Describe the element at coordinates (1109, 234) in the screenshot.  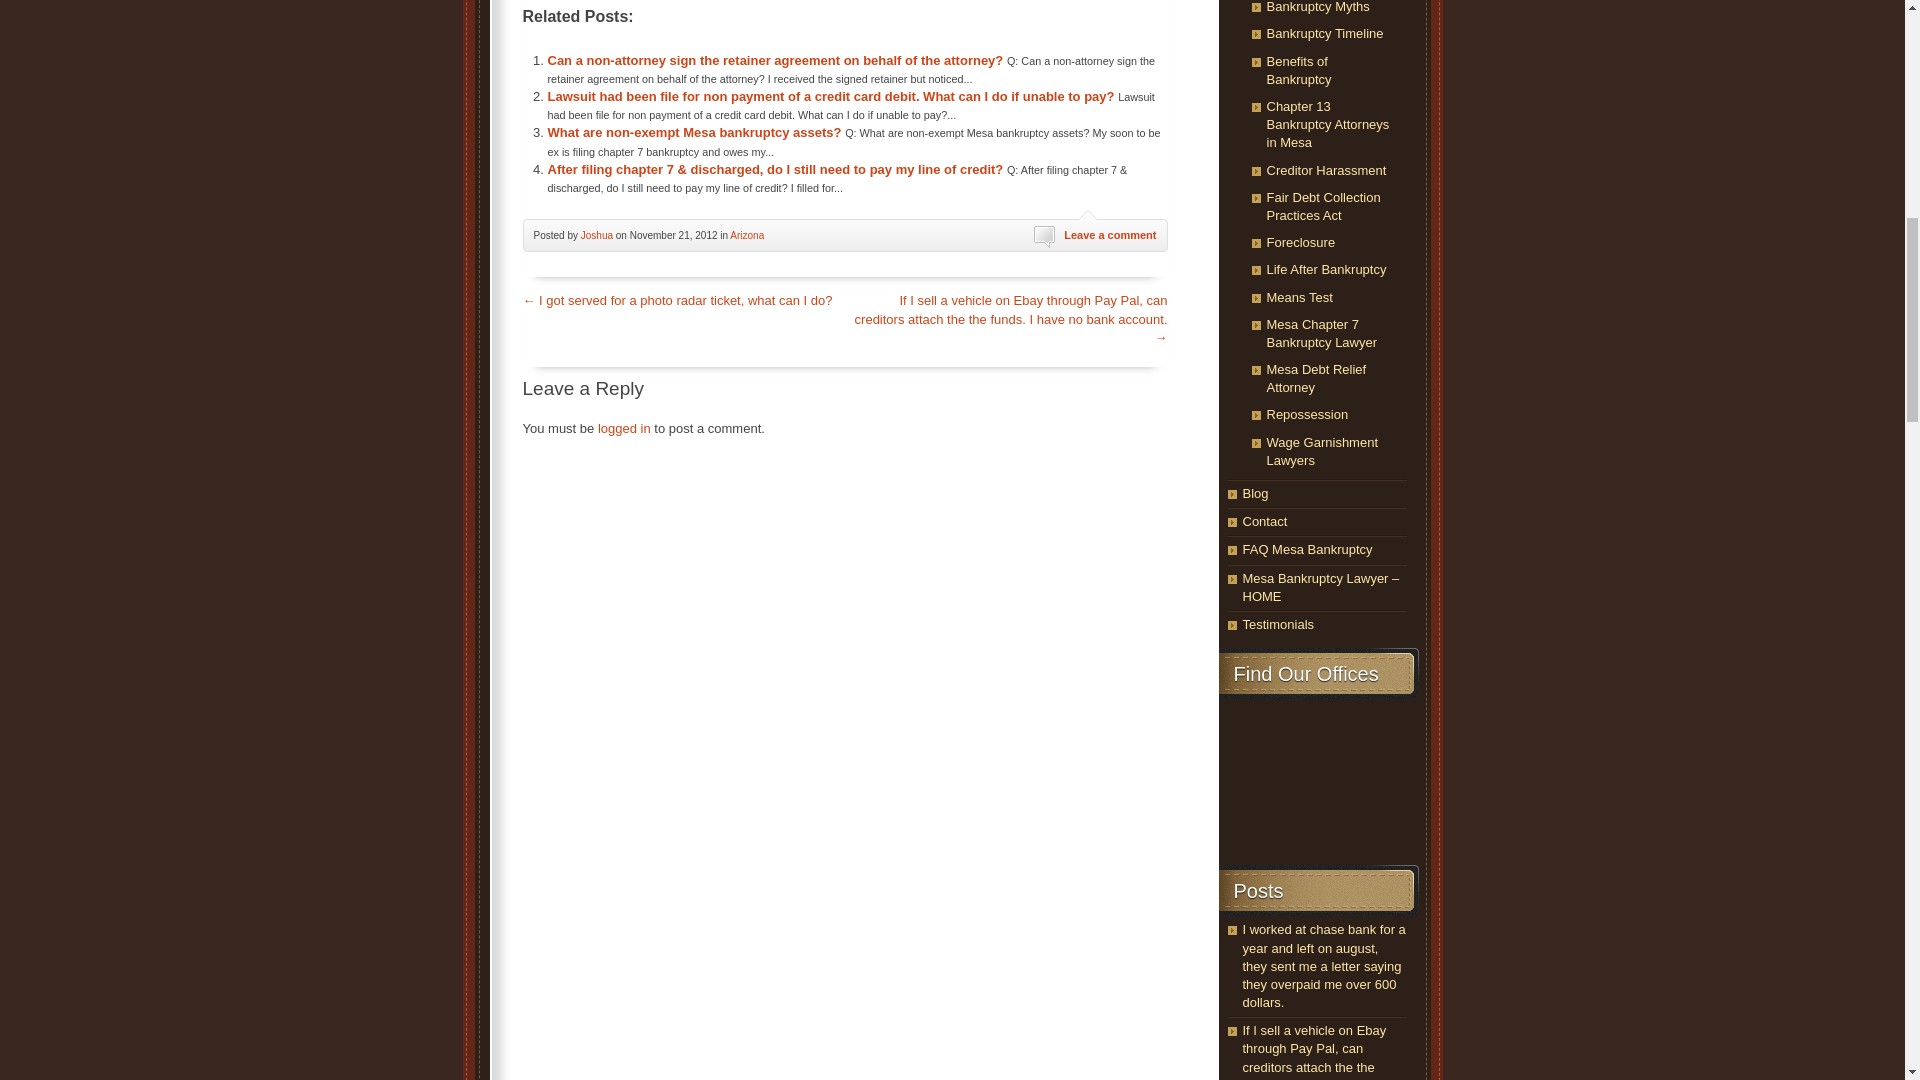
I see `Leave a comment` at that location.